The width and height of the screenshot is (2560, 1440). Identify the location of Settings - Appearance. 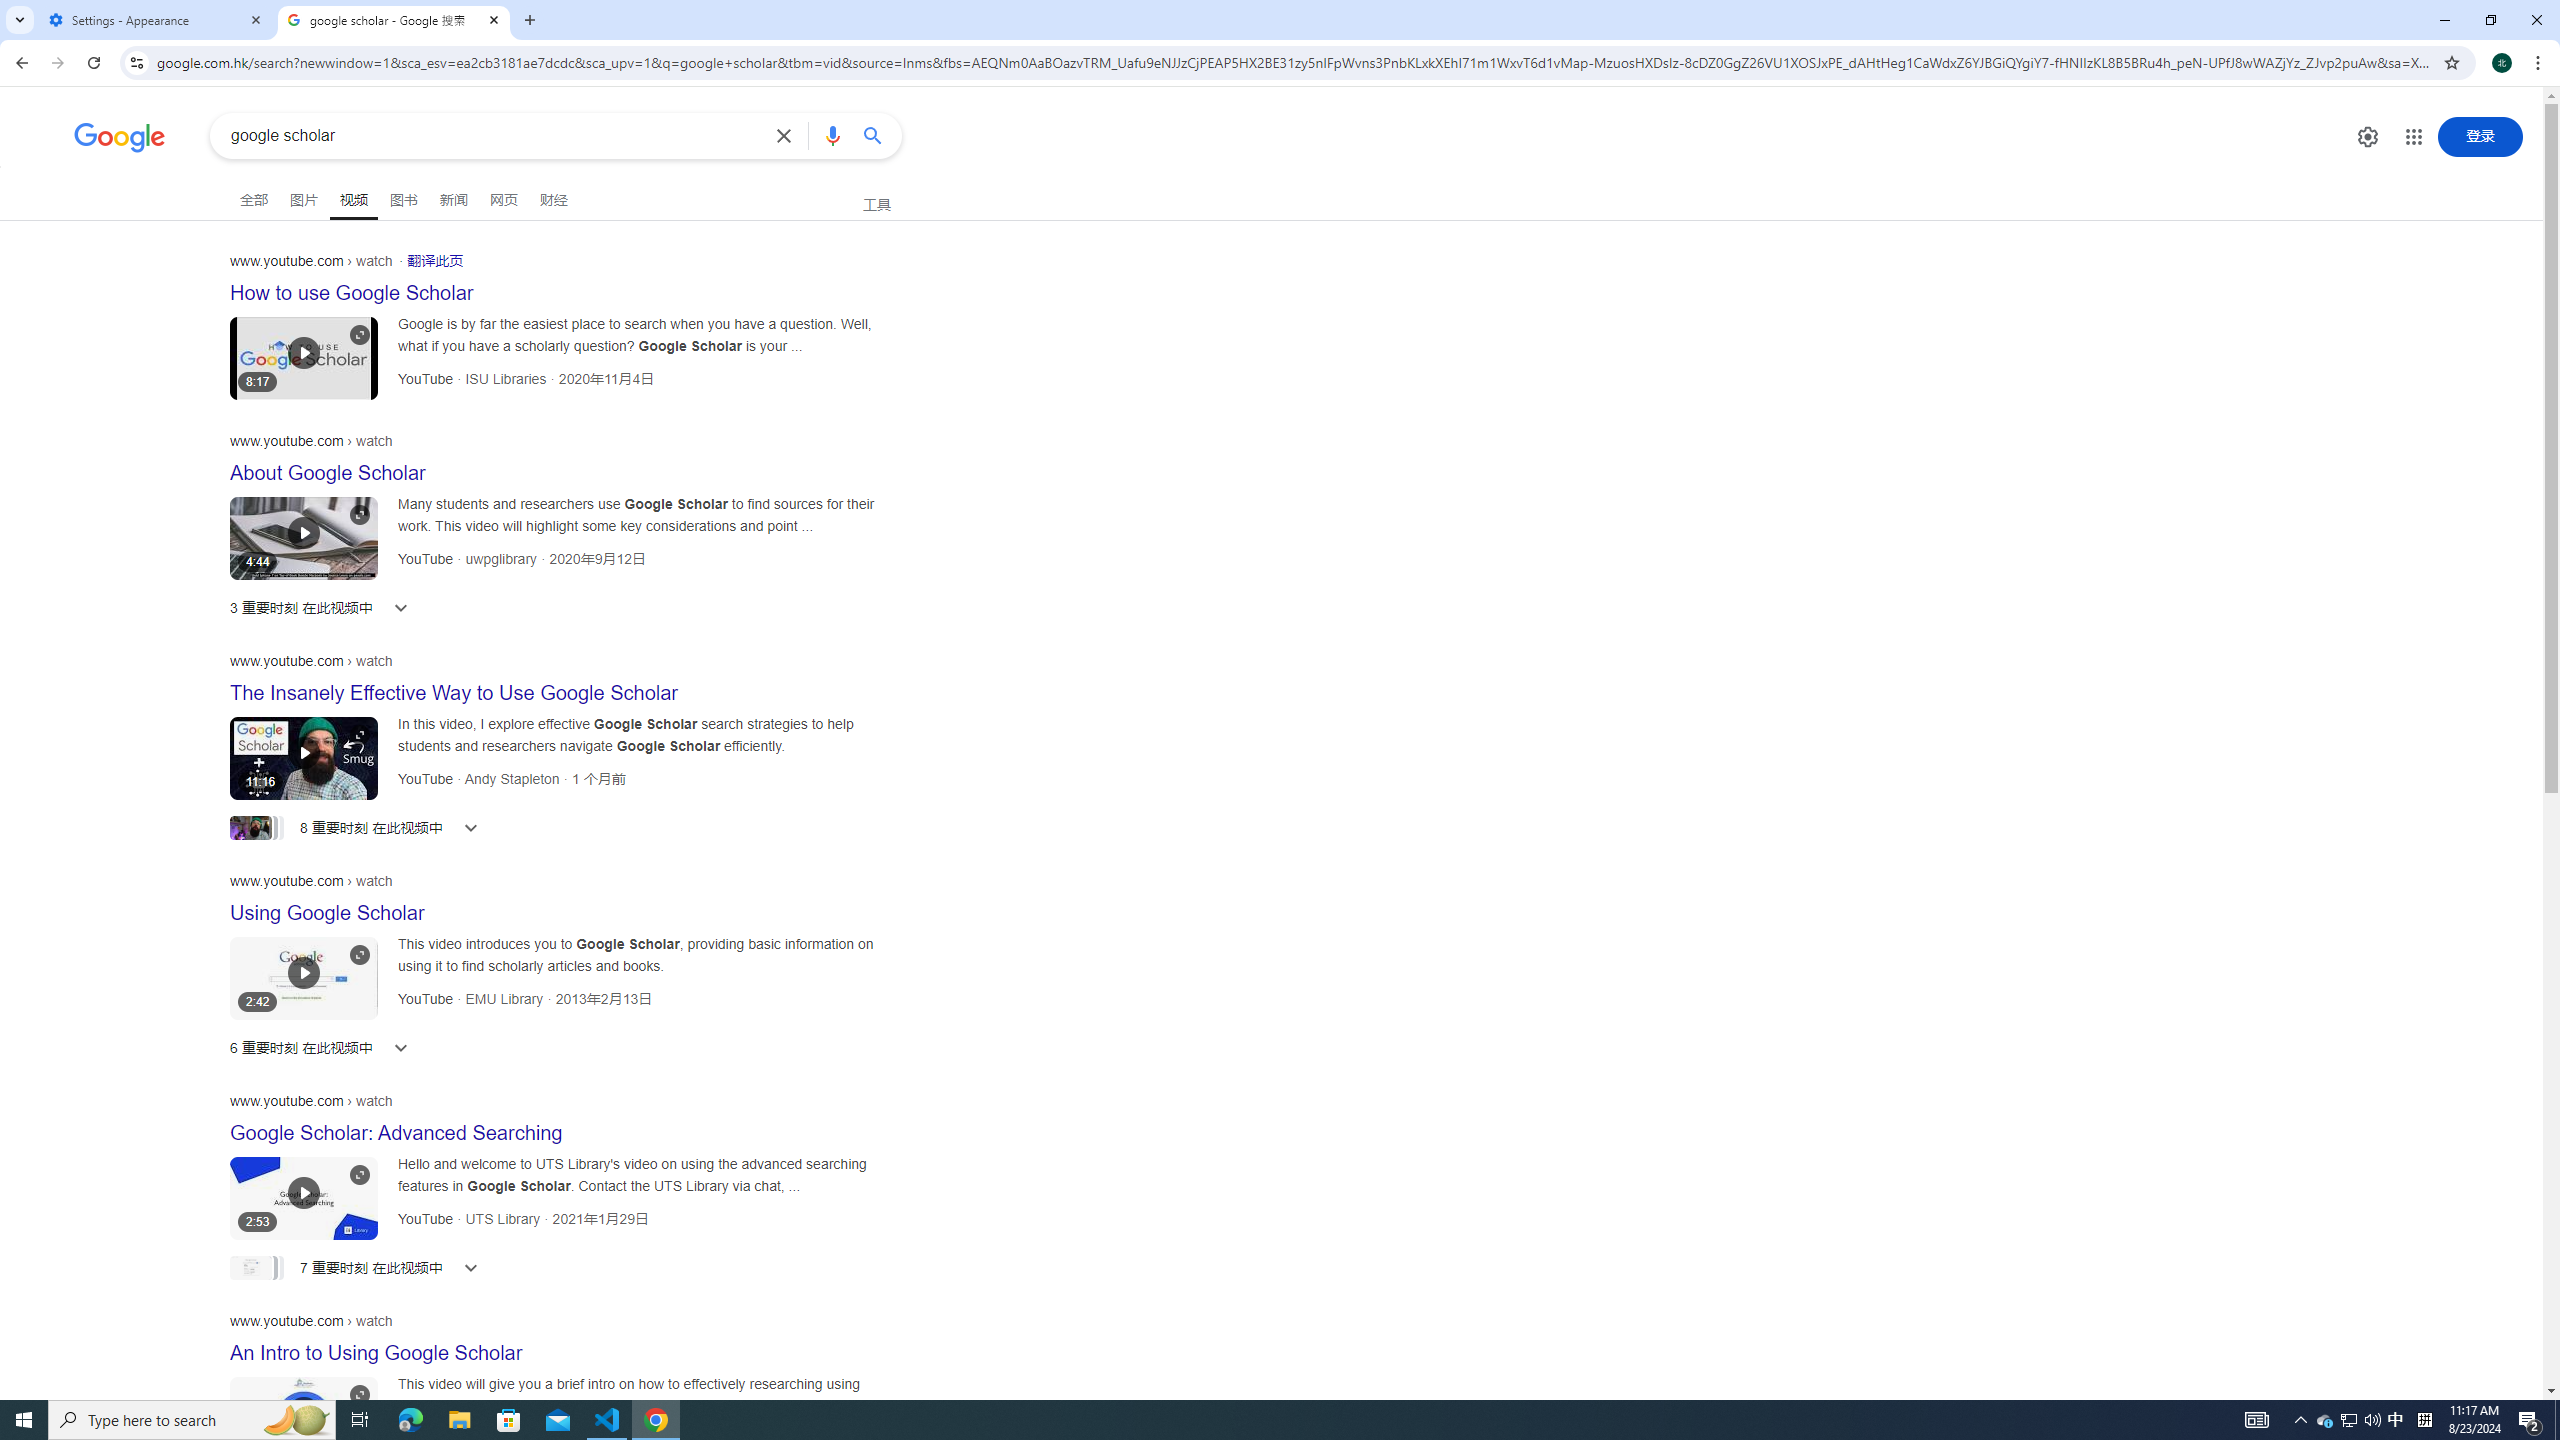
(156, 20).